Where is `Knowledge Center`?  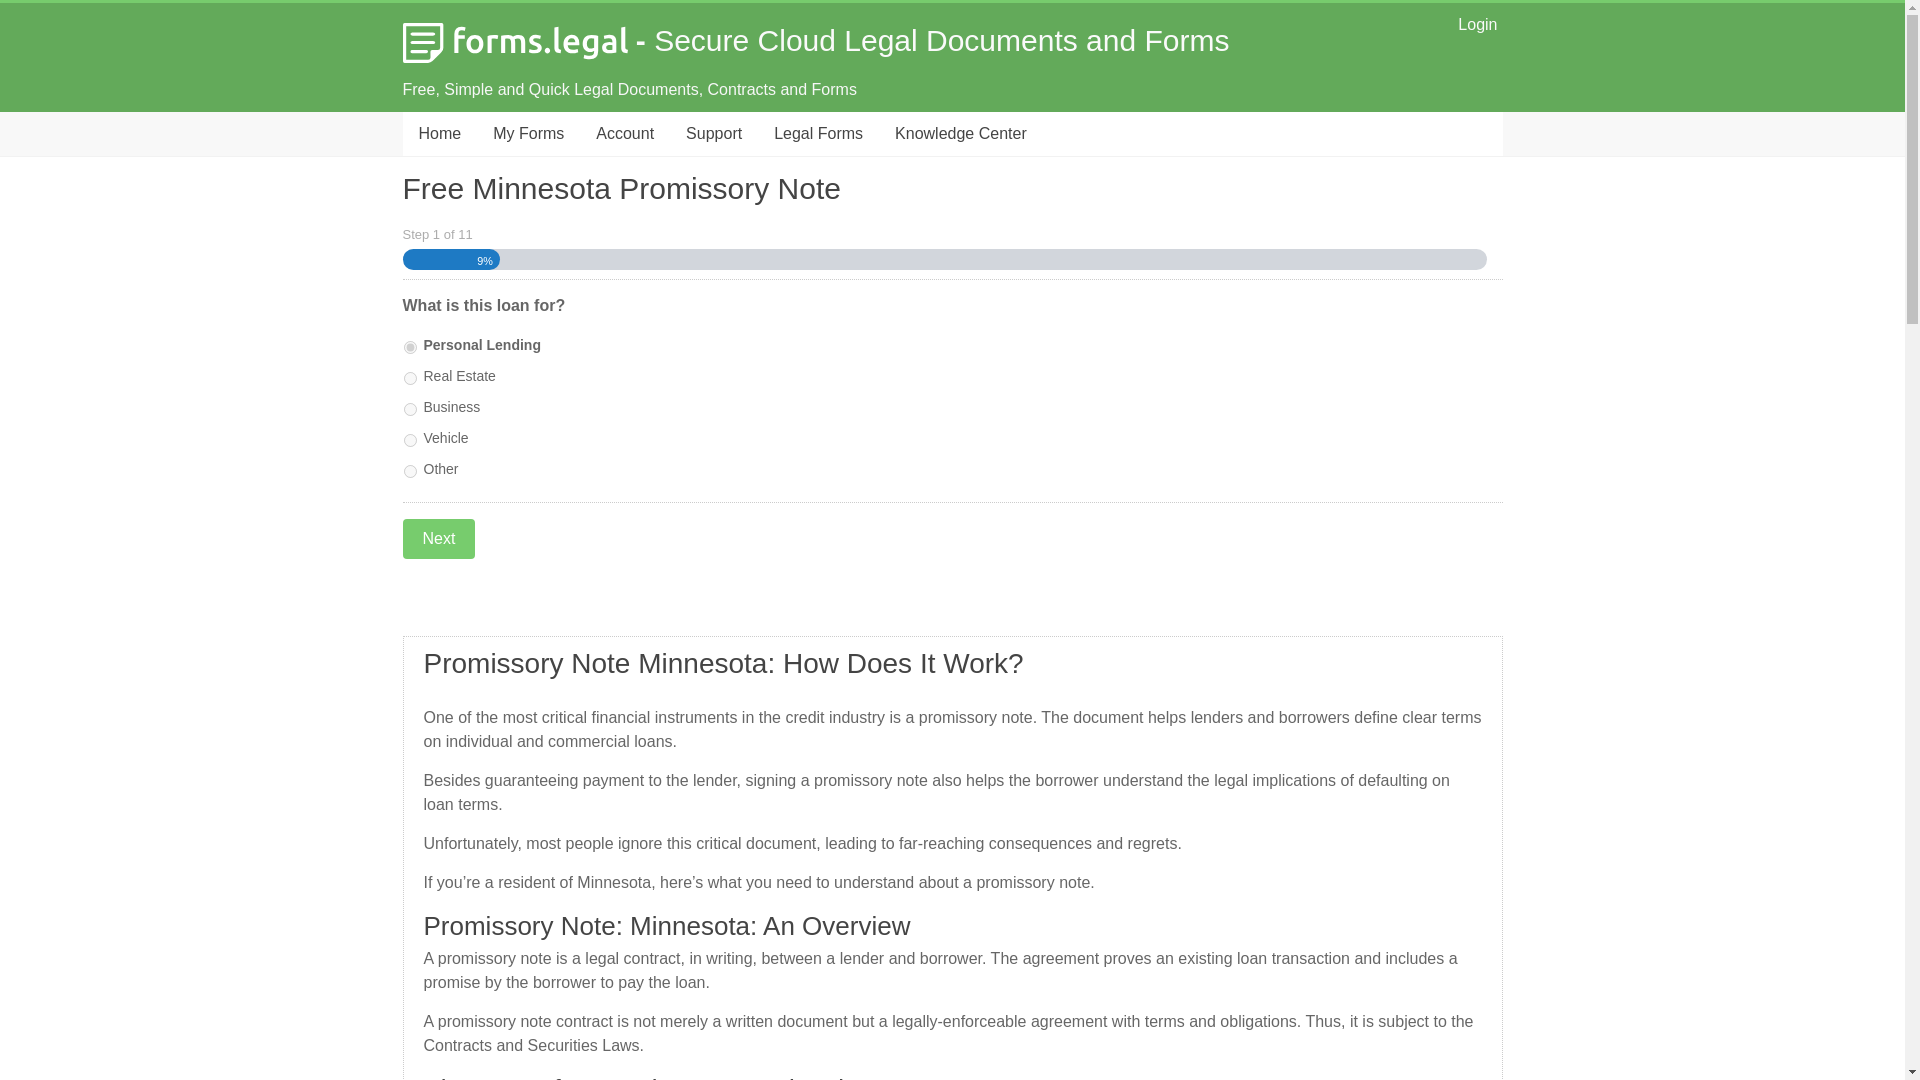
Knowledge Center is located at coordinates (960, 134).